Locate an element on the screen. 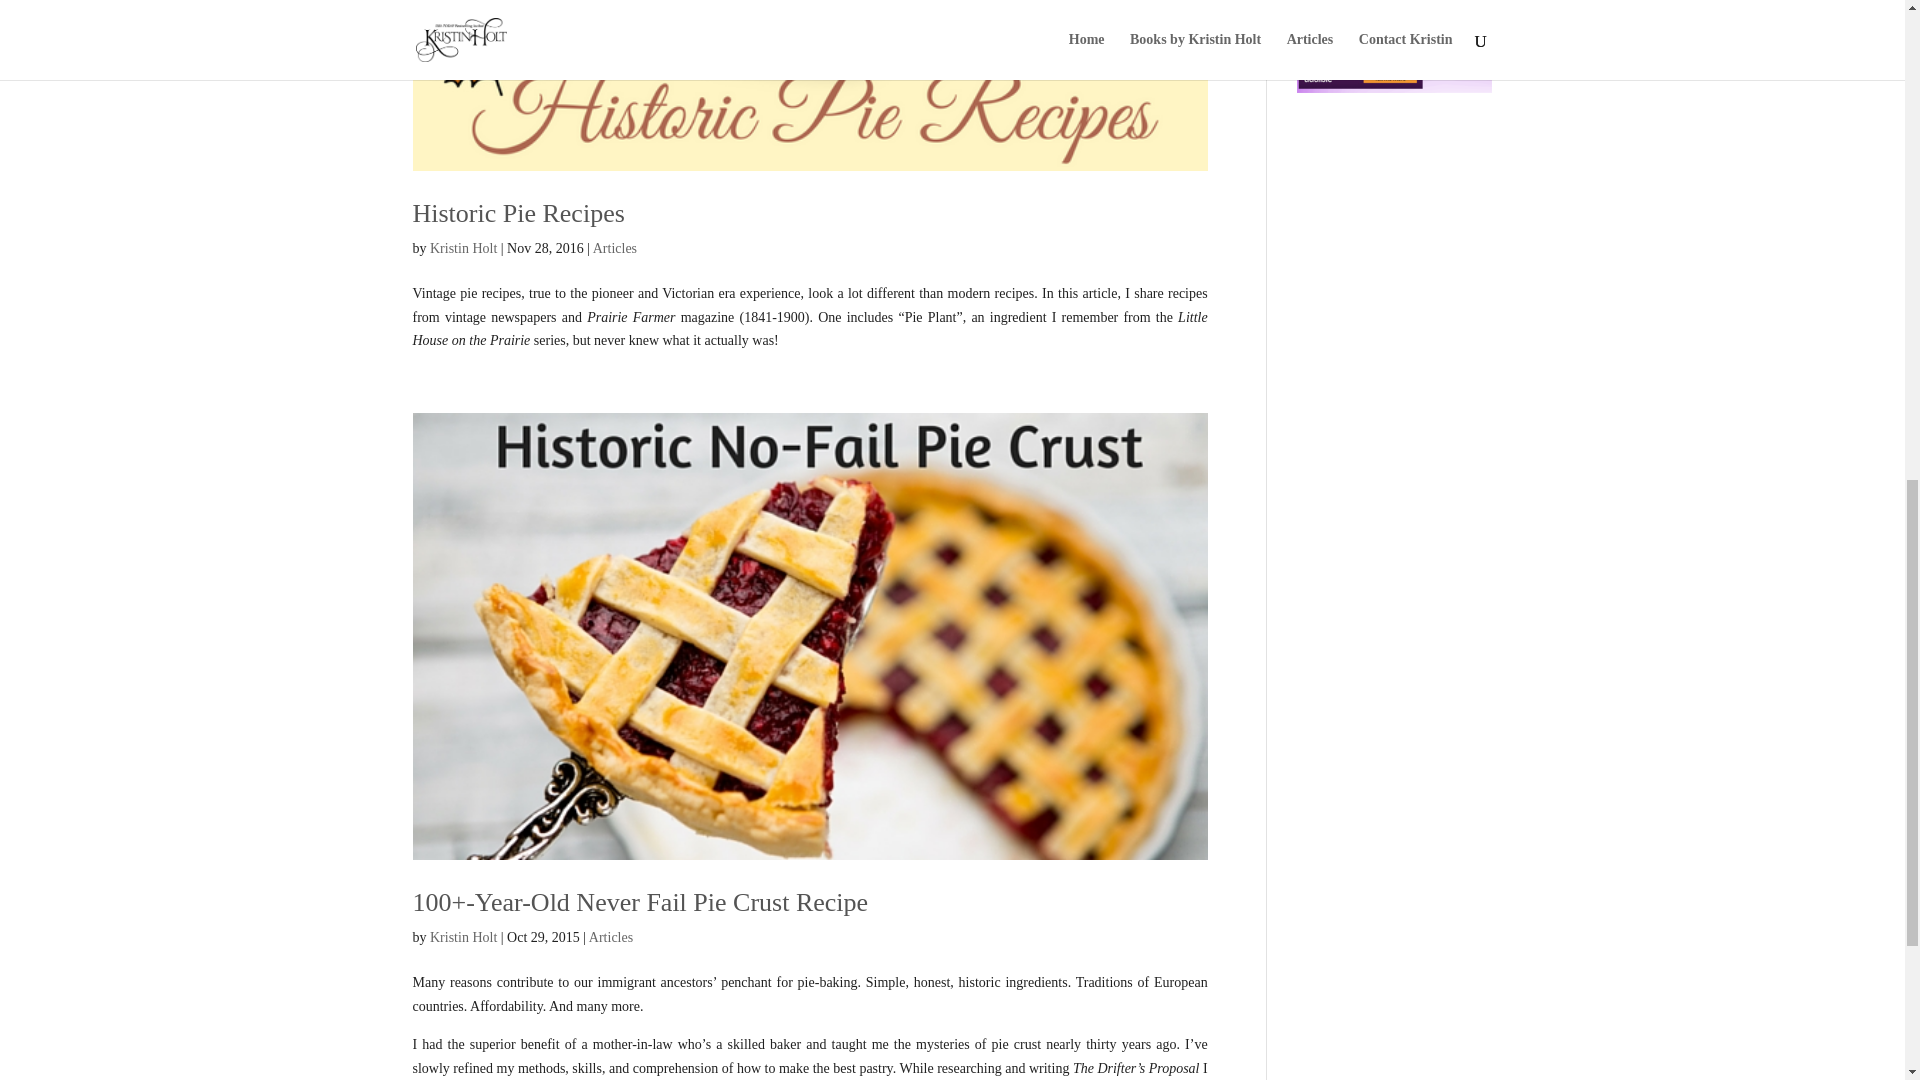 This screenshot has height=1080, width=1920. Kristin Holt is located at coordinates (464, 248).